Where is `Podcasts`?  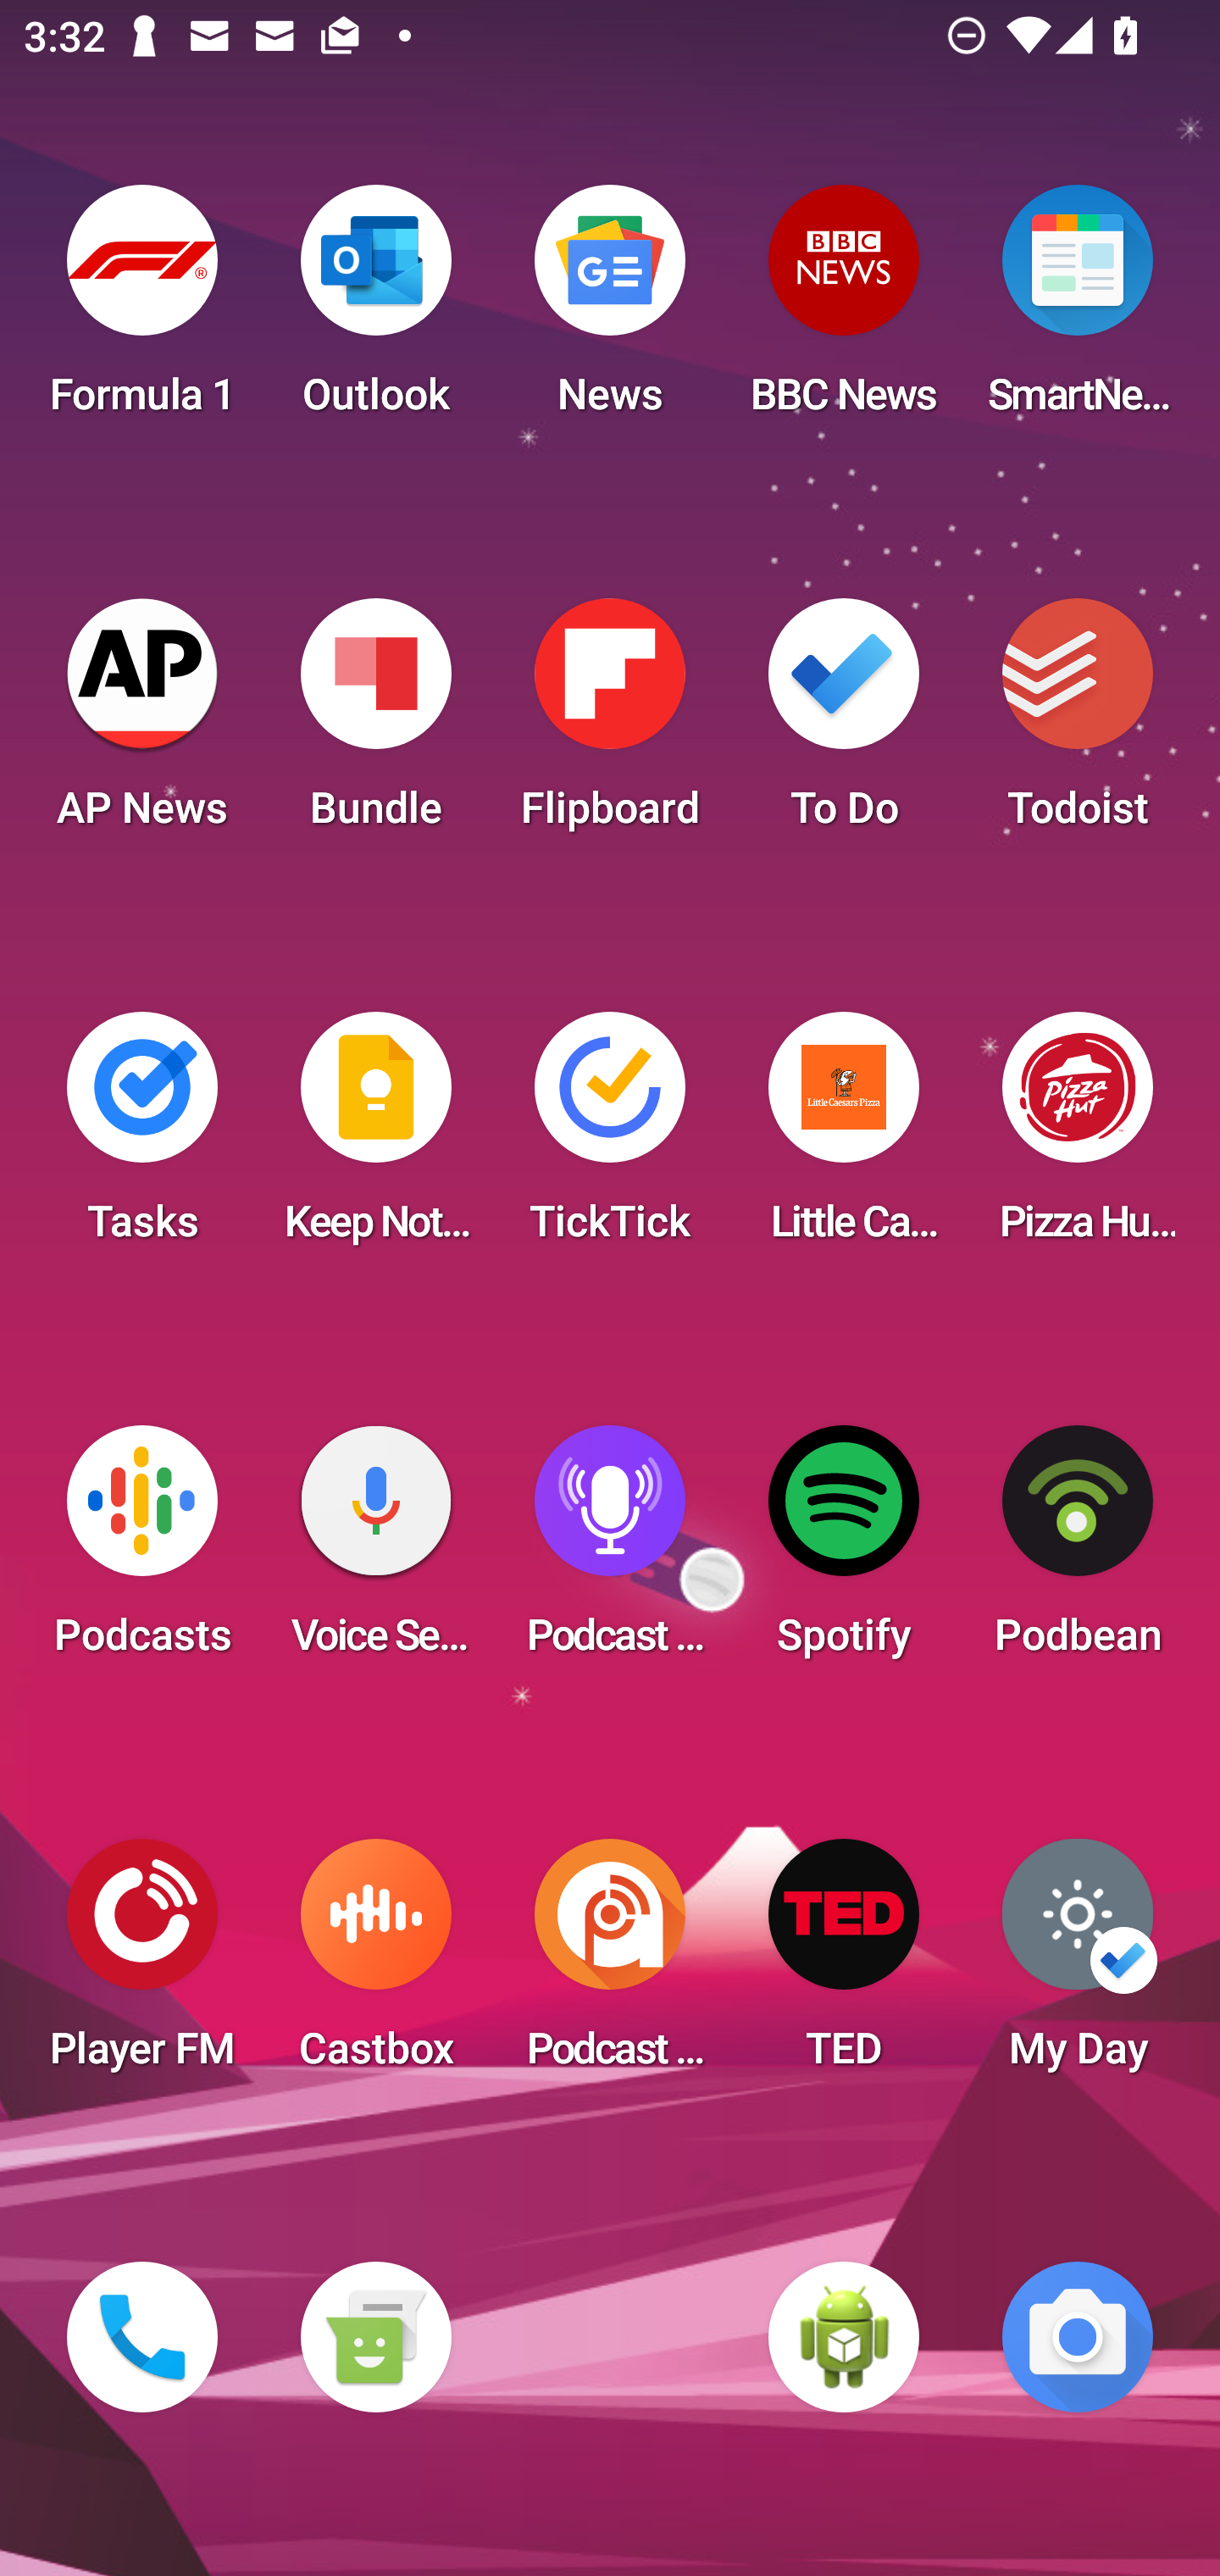
Podcasts is located at coordinates (142, 1551).